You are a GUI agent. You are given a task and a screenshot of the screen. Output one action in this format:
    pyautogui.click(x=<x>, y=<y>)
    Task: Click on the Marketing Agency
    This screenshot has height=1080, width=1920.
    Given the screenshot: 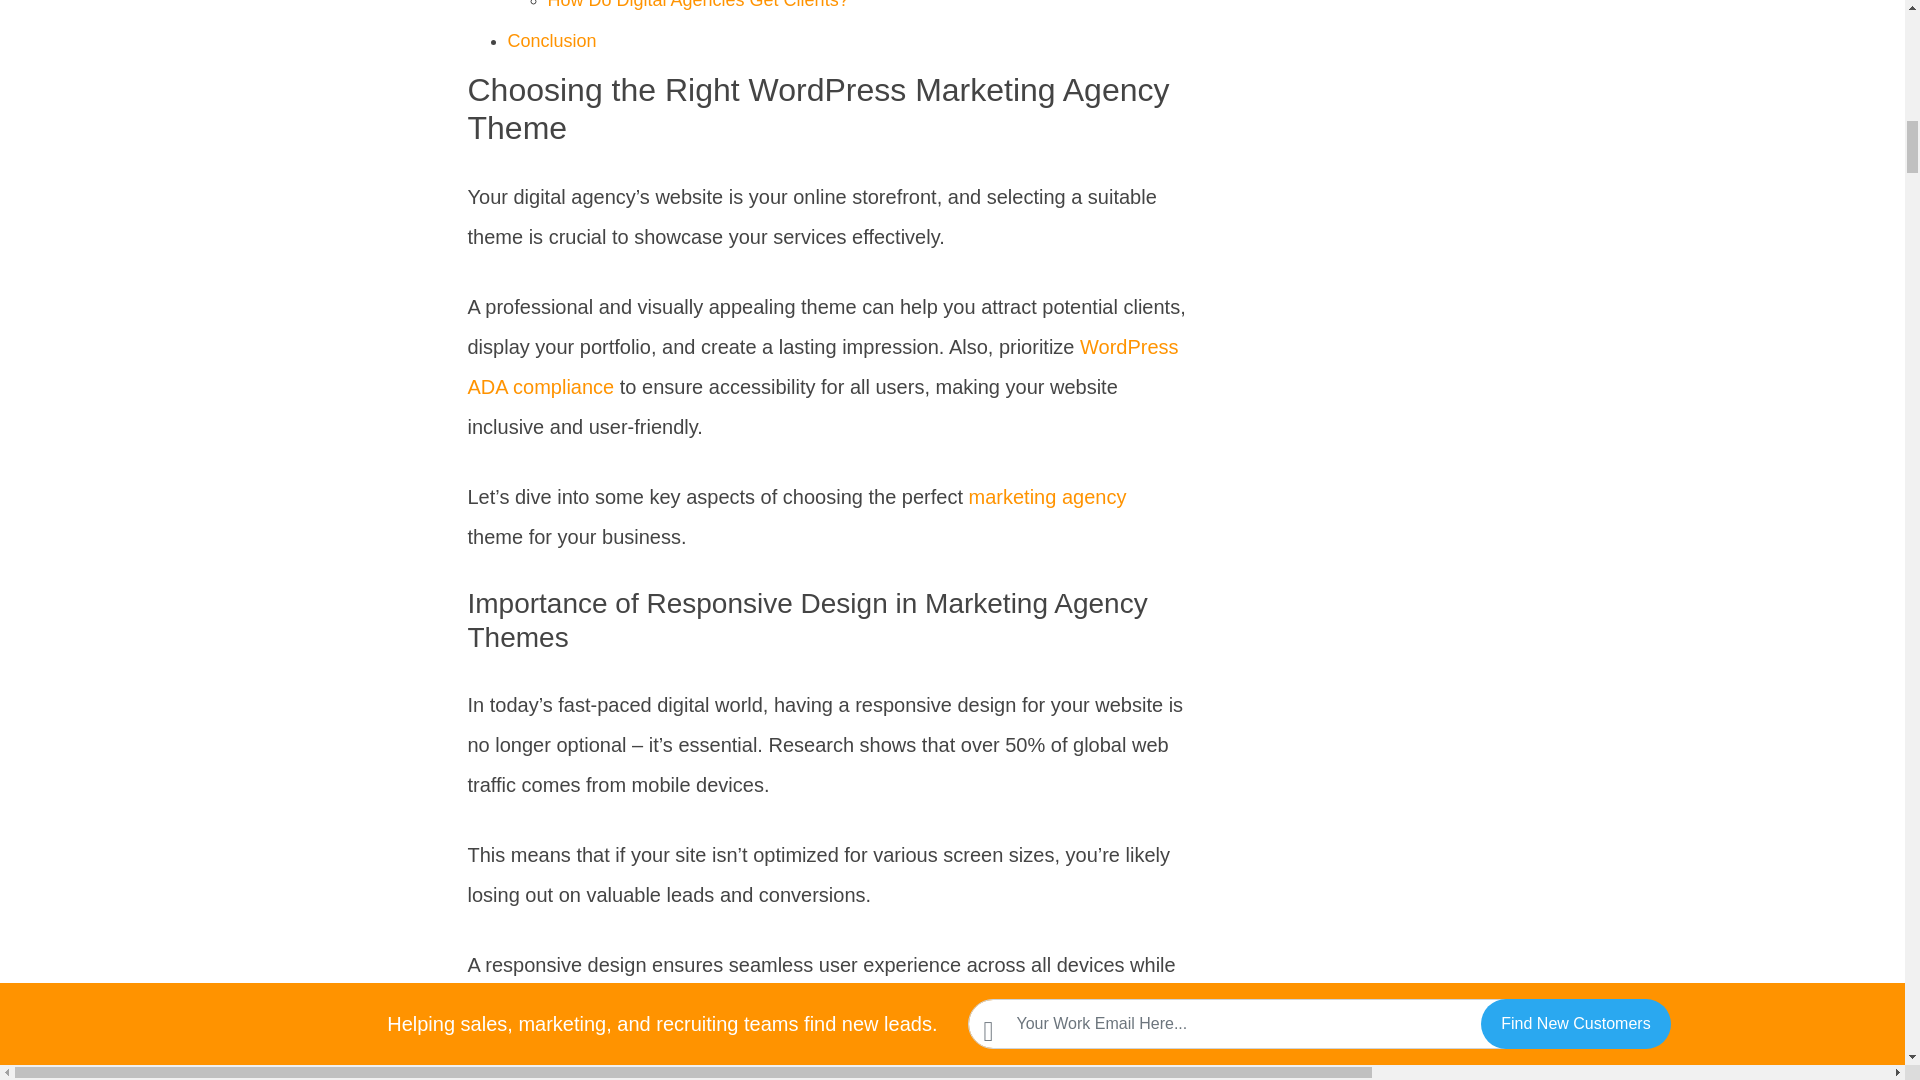 What is the action you would take?
    pyautogui.click(x=1048, y=496)
    